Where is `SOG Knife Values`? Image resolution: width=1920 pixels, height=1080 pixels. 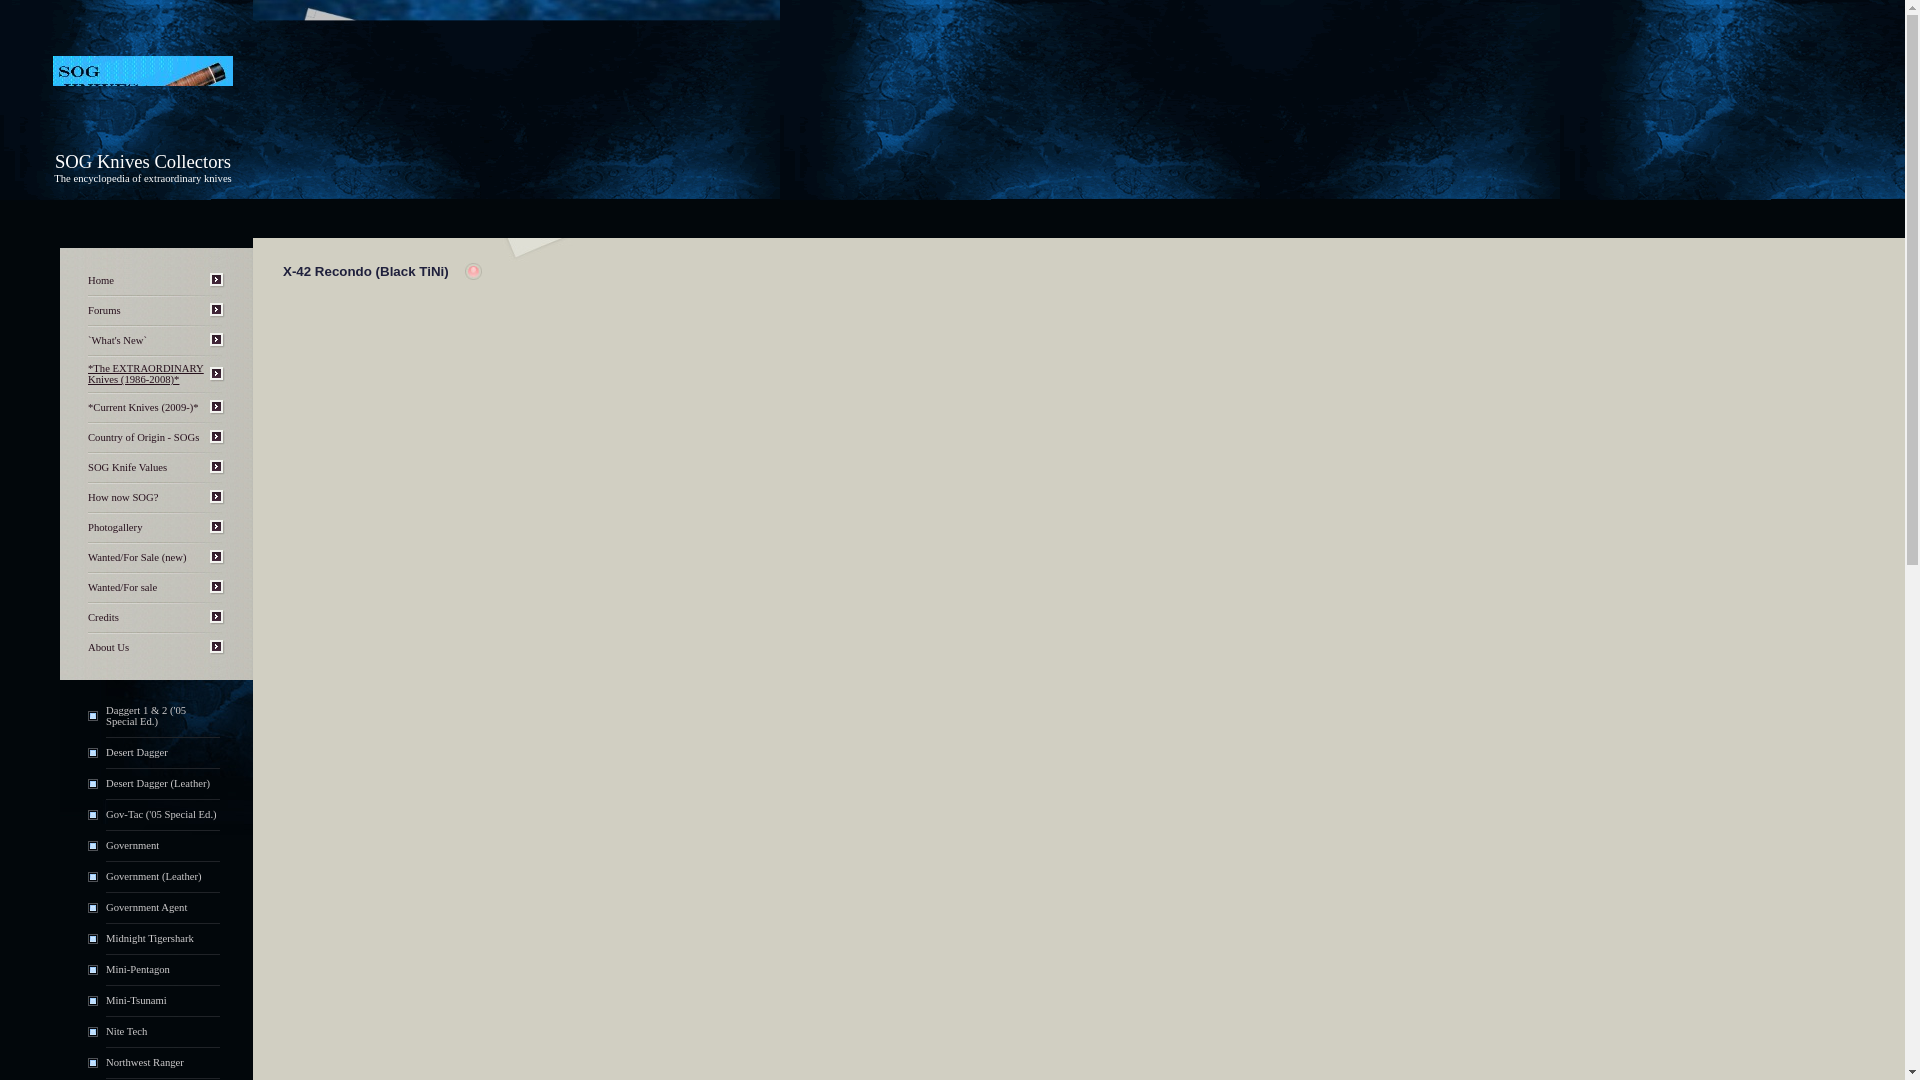
SOG Knife Values is located at coordinates (128, 468).